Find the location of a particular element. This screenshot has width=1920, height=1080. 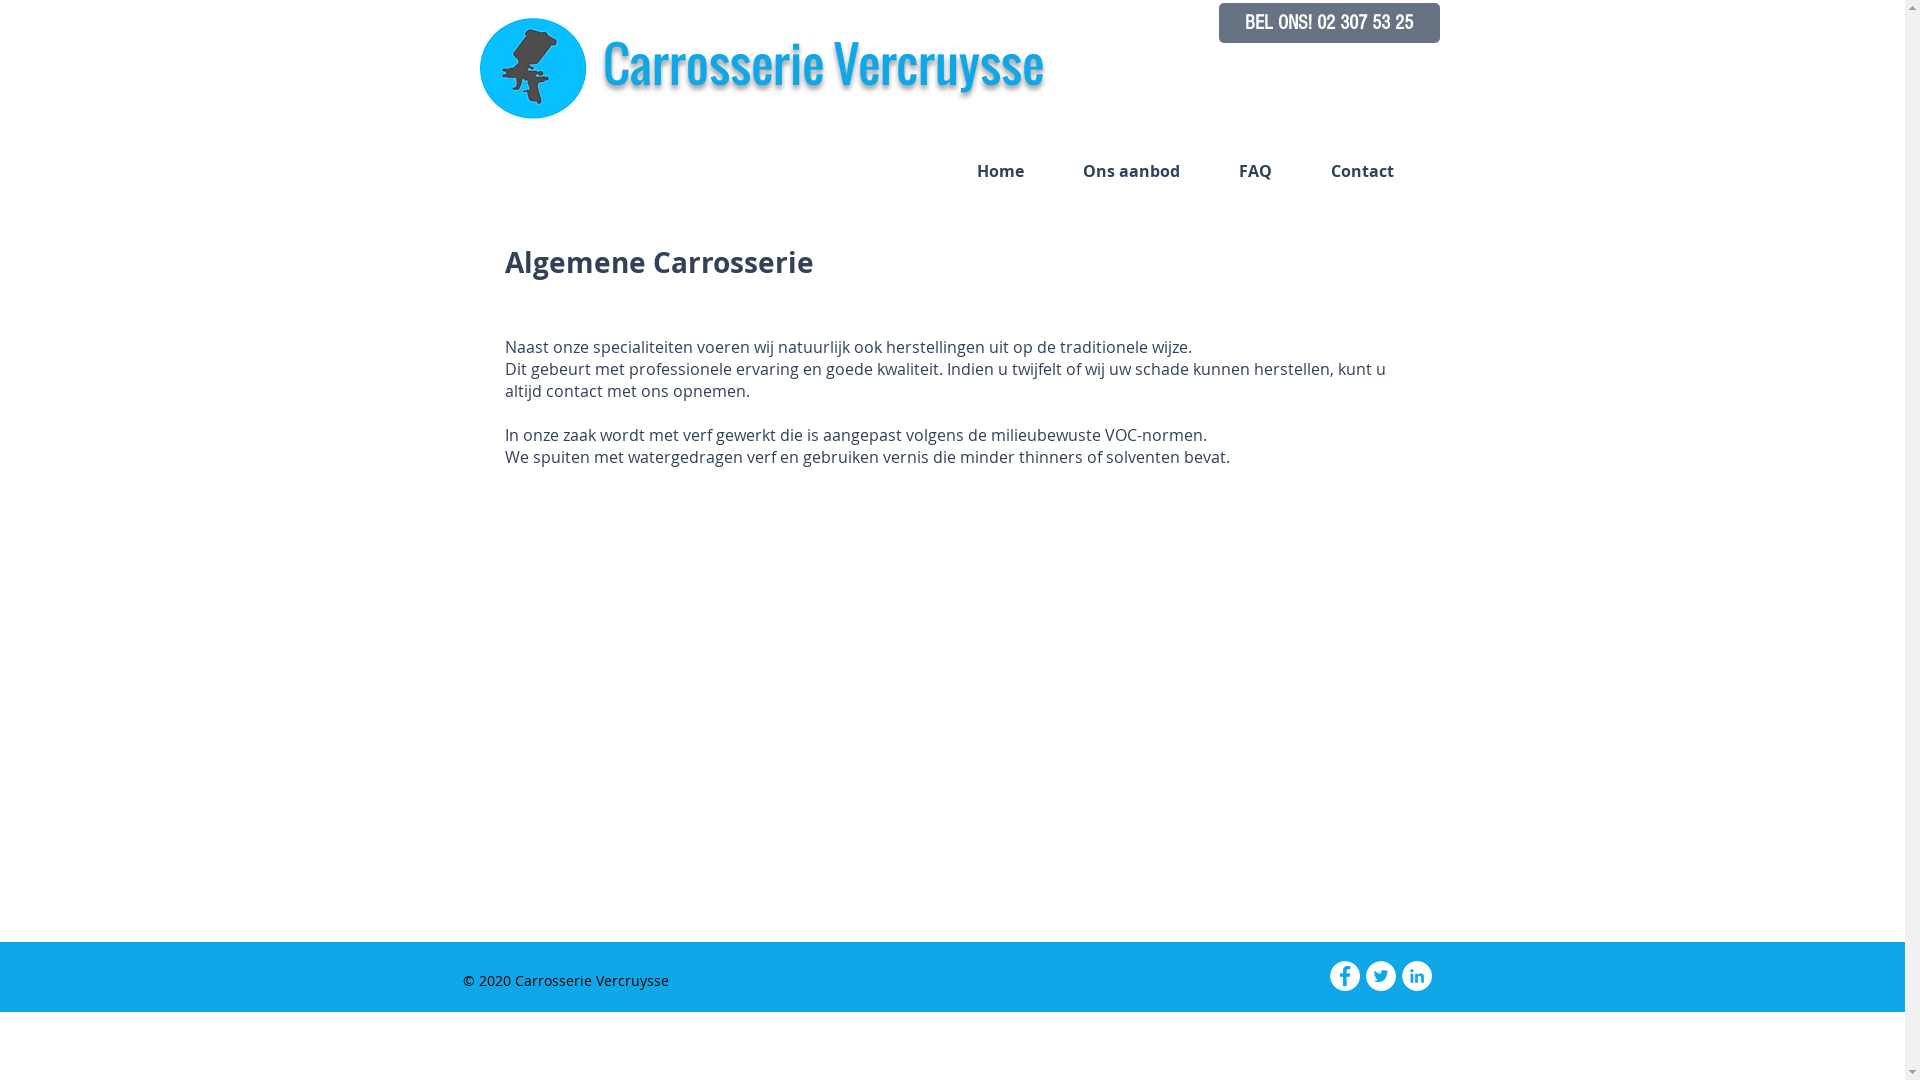

Contact is located at coordinates (1377, 170).